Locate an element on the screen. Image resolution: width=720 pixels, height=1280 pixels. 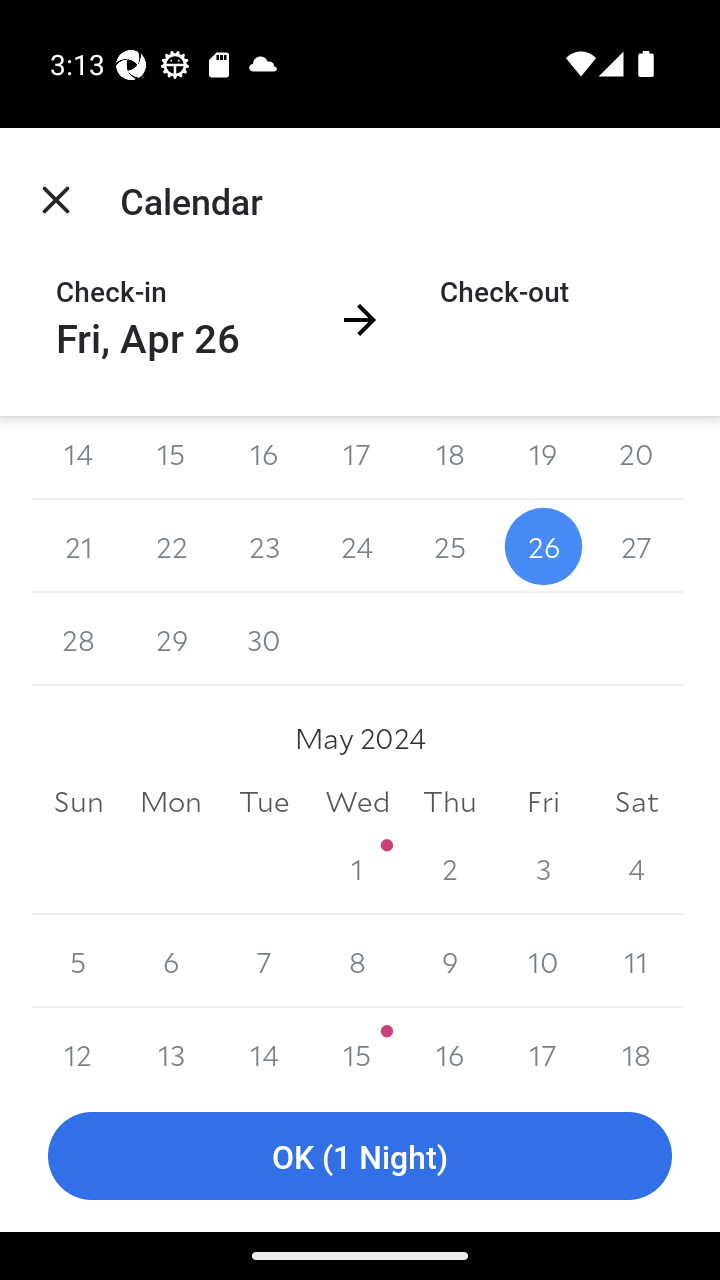
9 9 May 2024 is located at coordinates (450, 962).